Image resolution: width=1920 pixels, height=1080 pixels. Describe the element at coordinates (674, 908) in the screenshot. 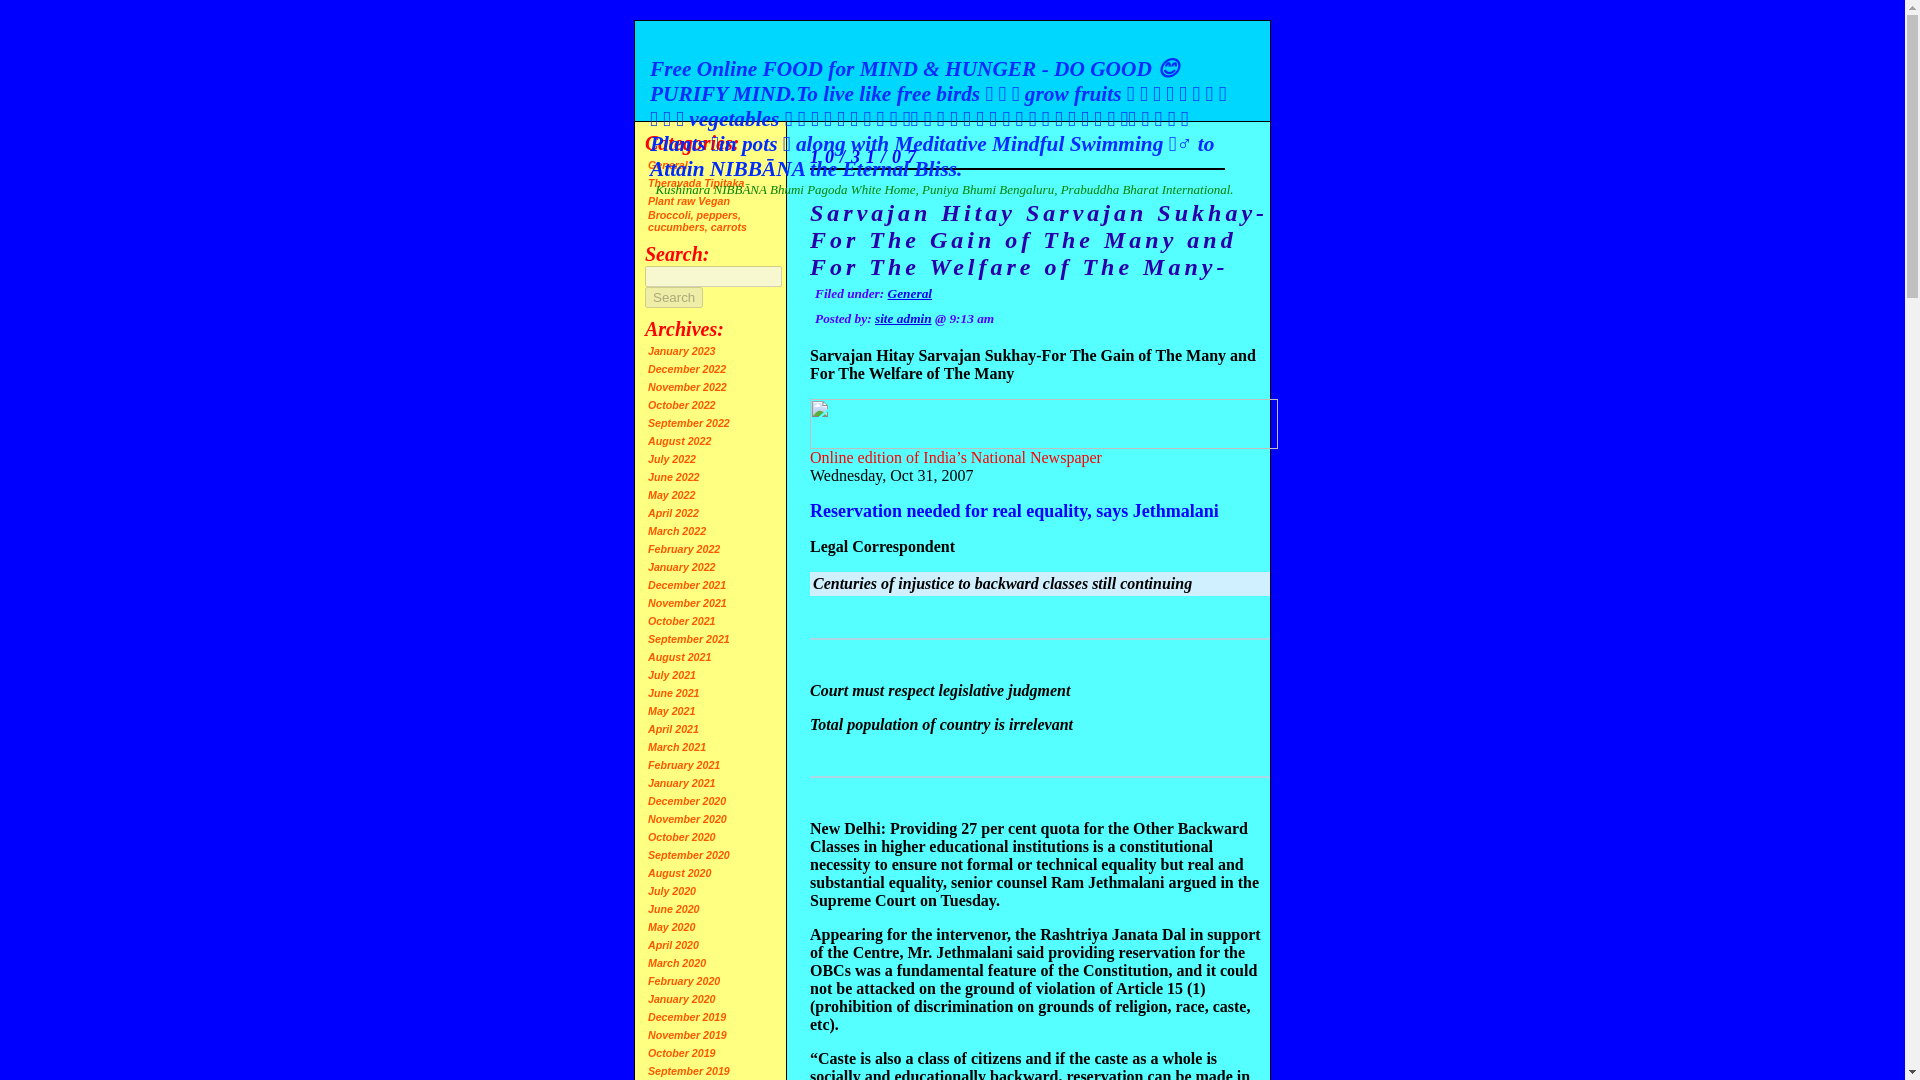

I see `June 2020` at that location.